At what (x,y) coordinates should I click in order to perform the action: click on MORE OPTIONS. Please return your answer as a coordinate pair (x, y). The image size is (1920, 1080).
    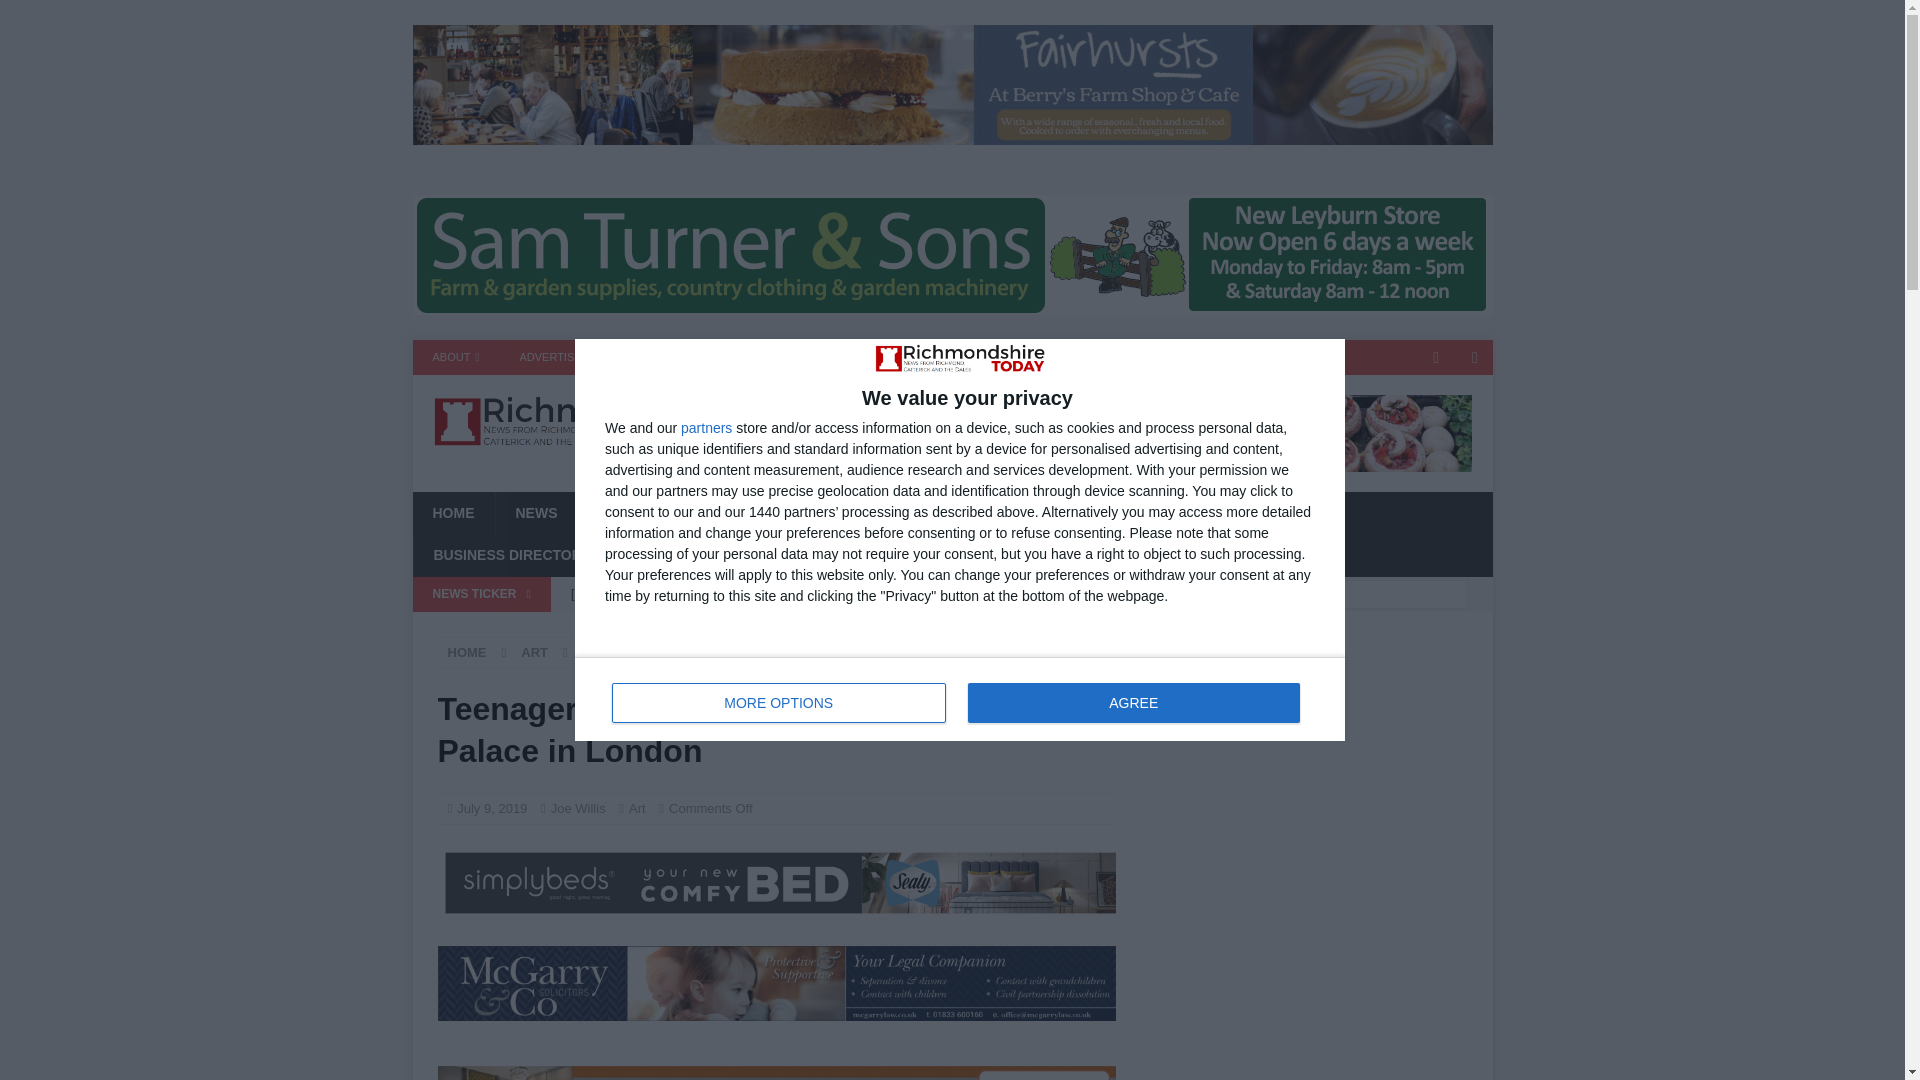
    Looking at the image, I should click on (960, 698).